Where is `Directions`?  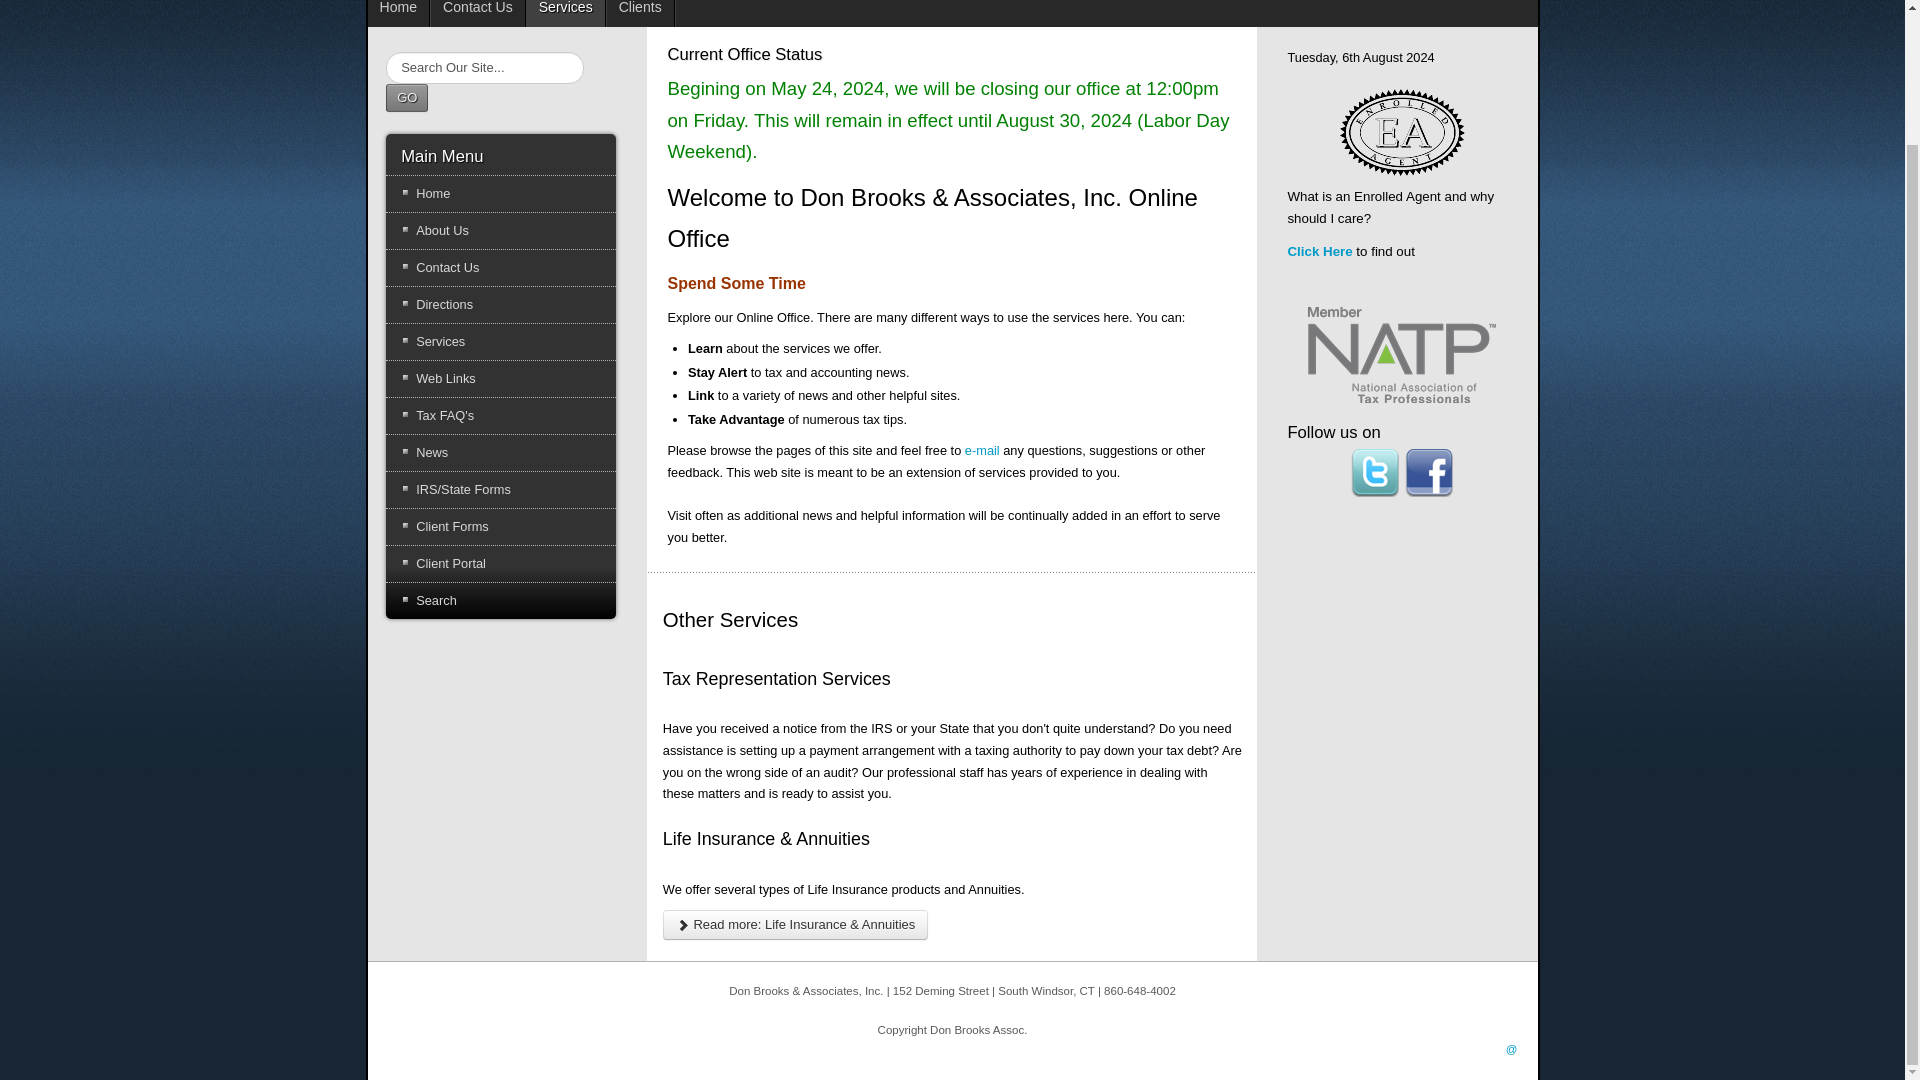
Directions is located at coordinates (500, 304).